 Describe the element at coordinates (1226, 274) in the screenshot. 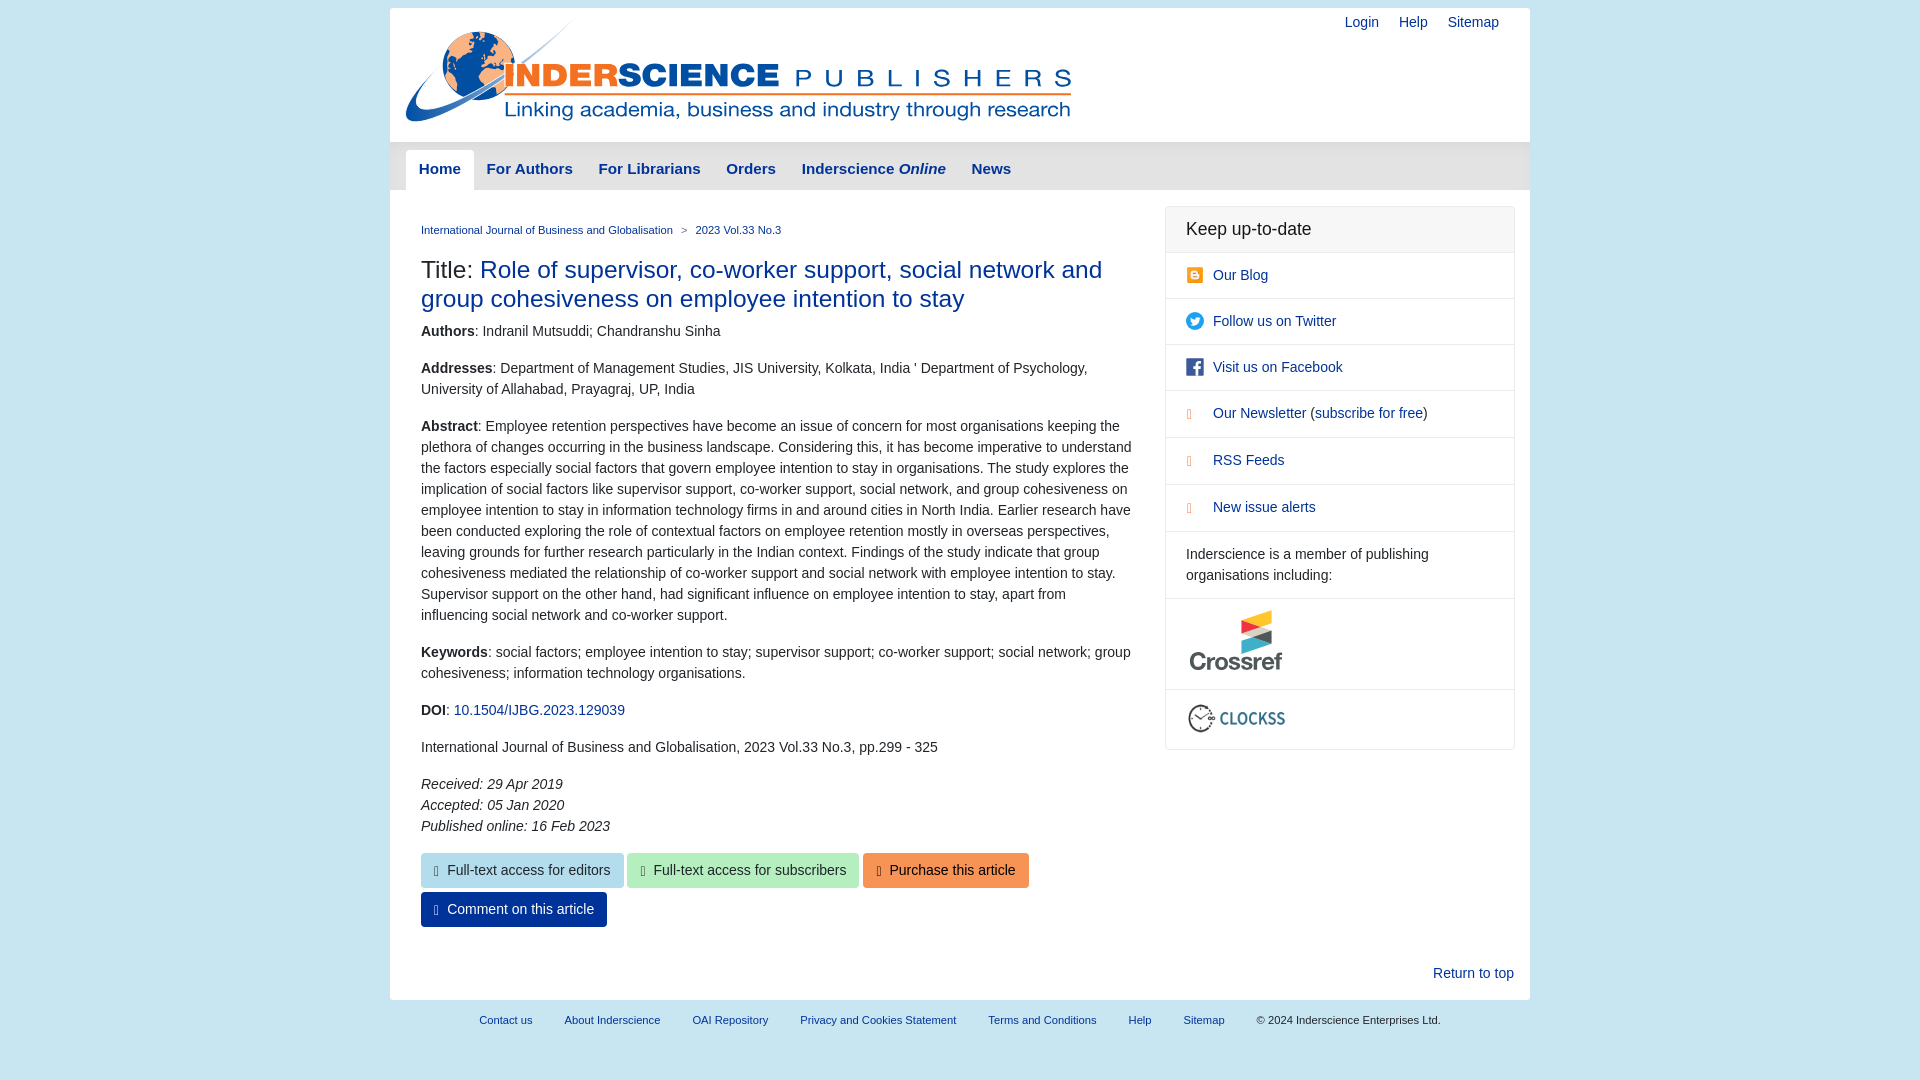

I see `Our Blog` at that location.